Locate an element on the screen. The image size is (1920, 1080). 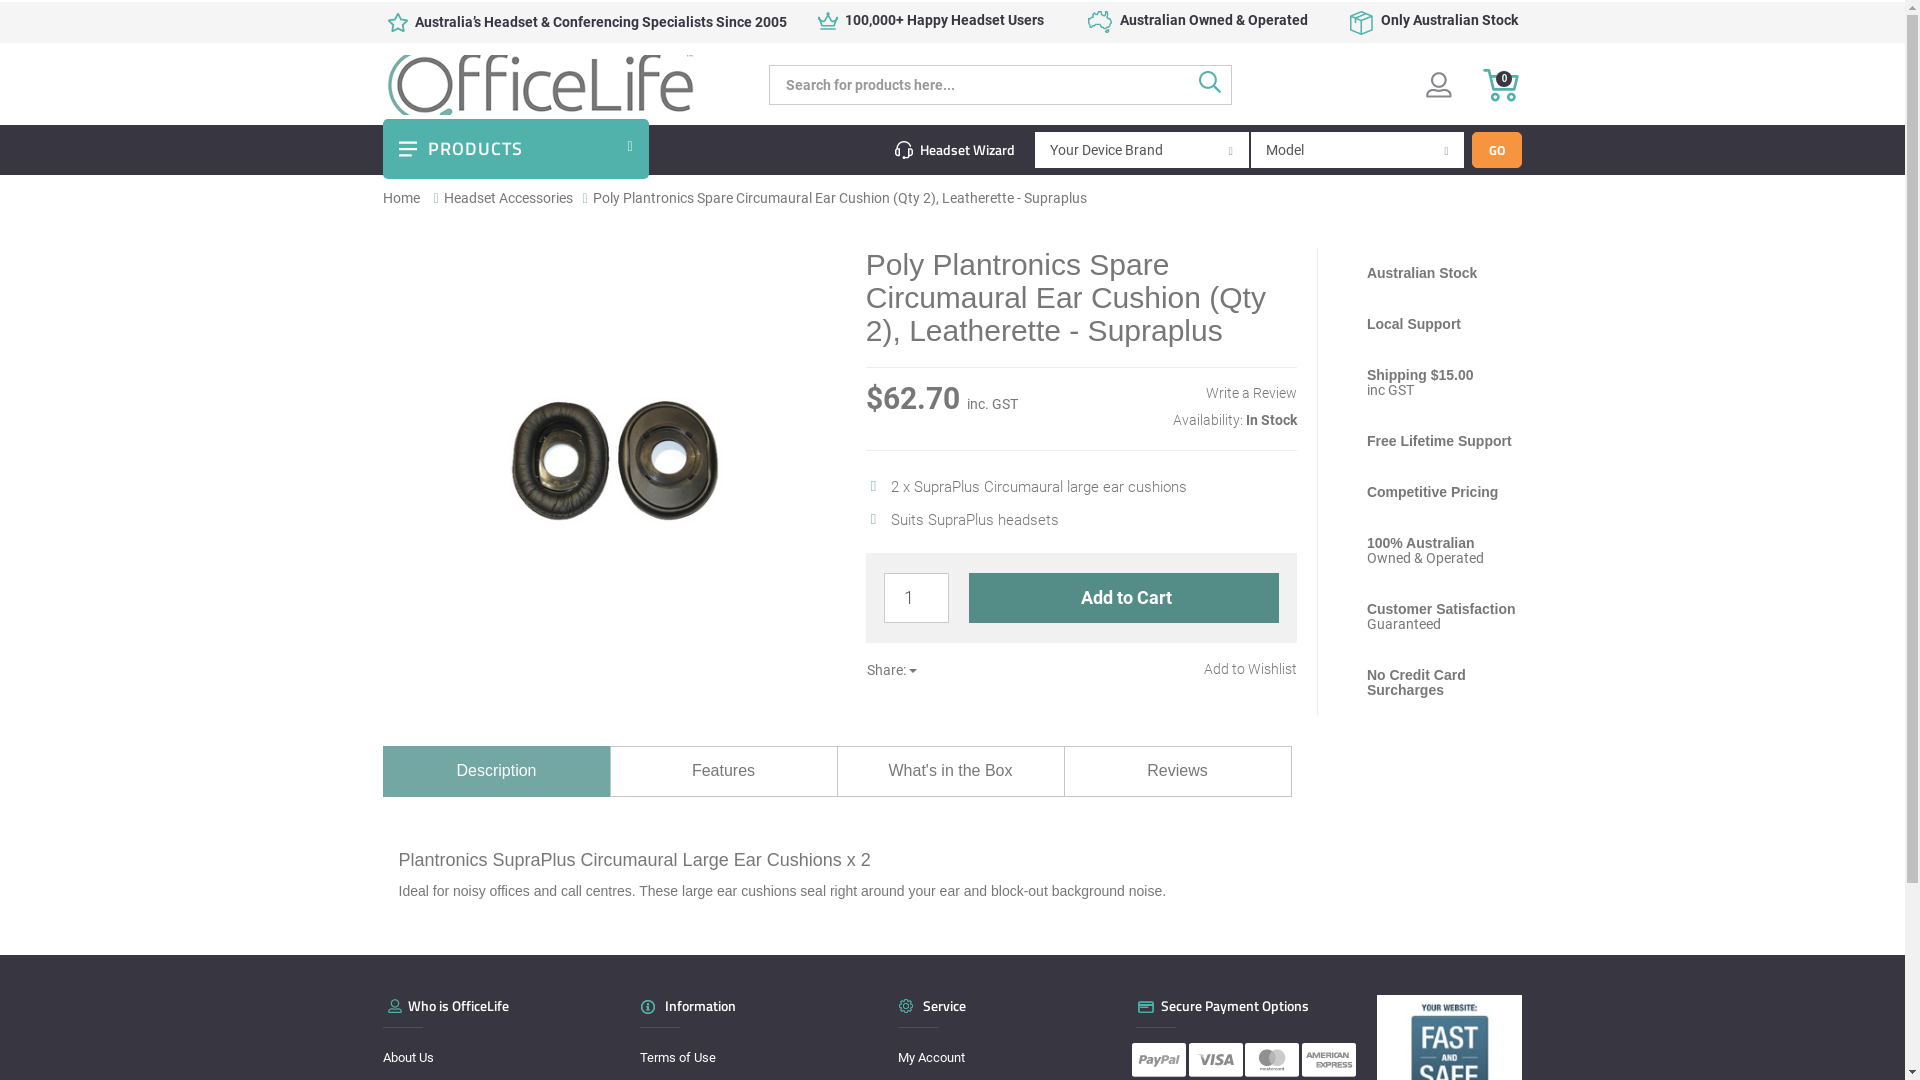
0 is located at coordinates (1500, 85).